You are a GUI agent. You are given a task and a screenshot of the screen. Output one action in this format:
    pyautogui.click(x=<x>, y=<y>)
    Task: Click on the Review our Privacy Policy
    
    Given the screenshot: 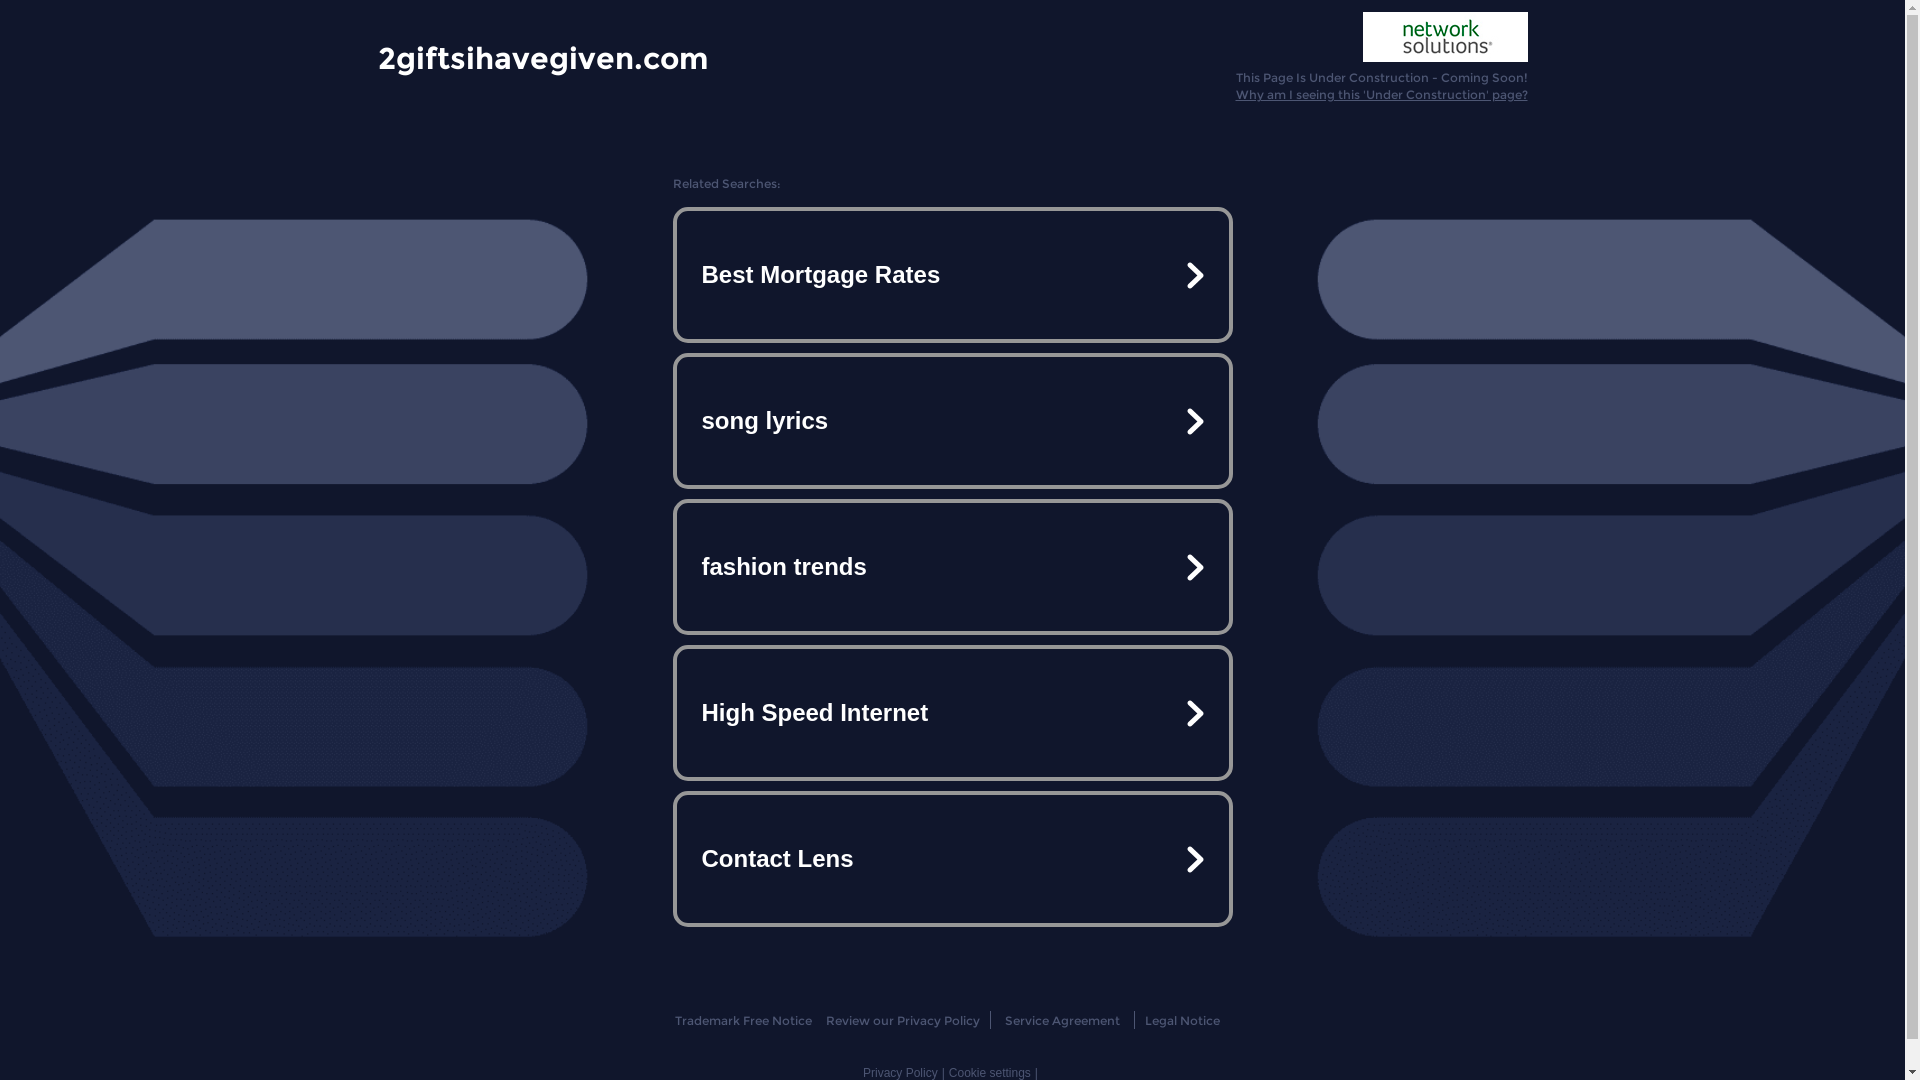 What is the action you would take?
    pyautogui.click(x=902, y=1020)
    